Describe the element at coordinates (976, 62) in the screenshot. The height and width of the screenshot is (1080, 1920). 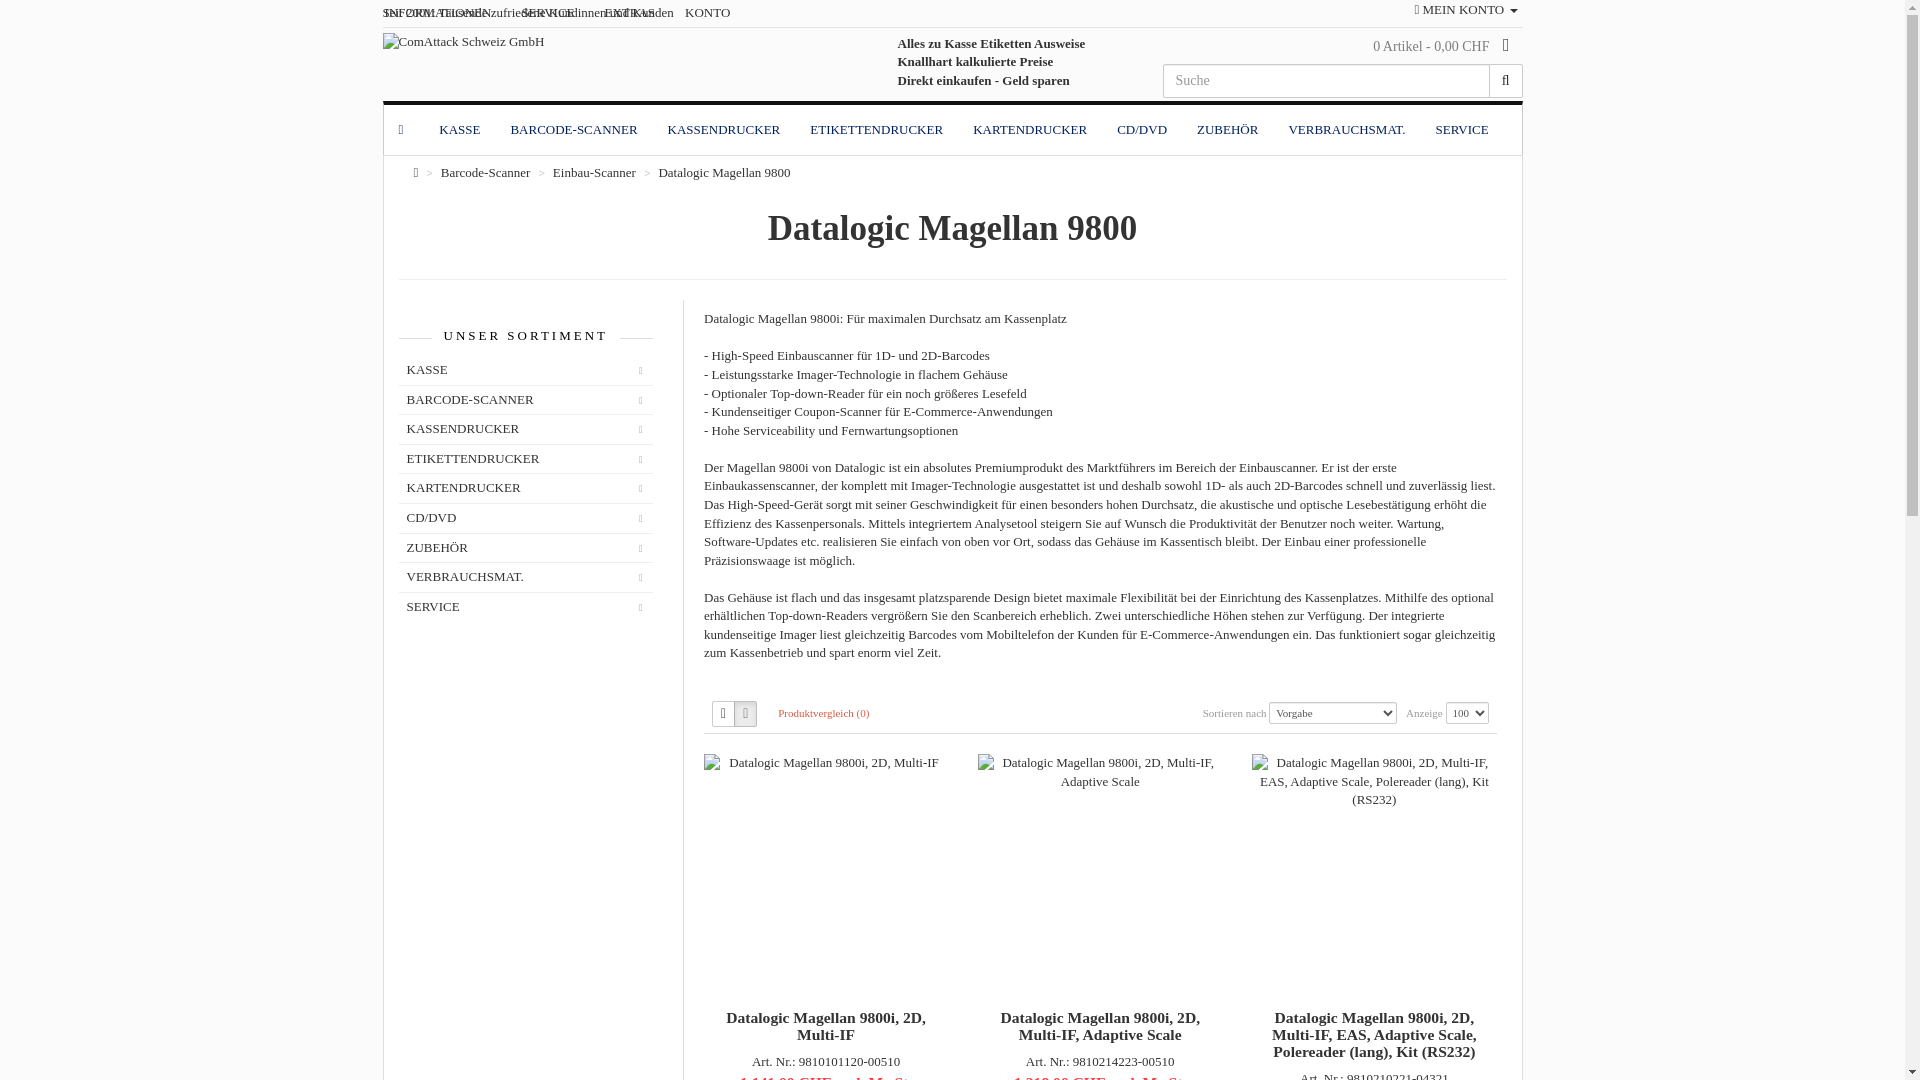
I see `Knallhart kalkulierte Preise` at that location.